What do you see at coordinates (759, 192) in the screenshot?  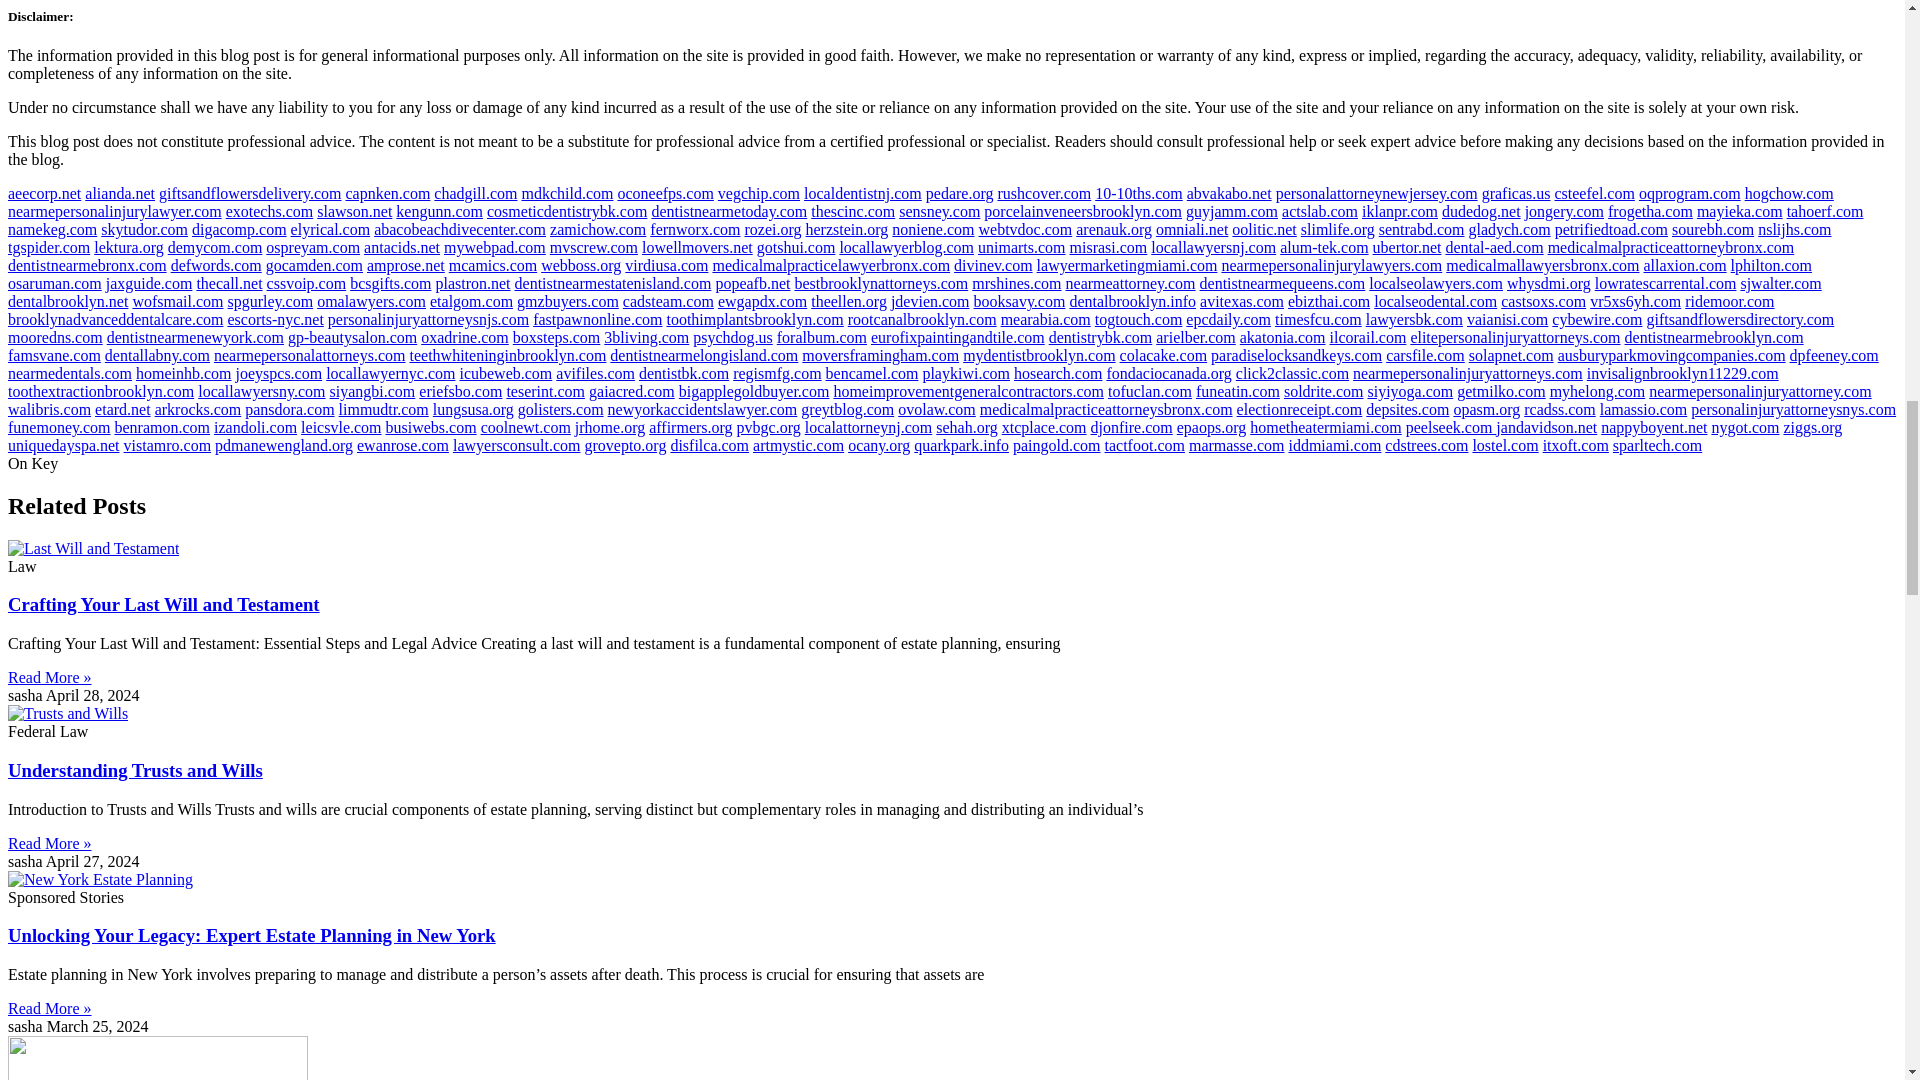 I see `vegchip.com` at bounding box center [759, 192].